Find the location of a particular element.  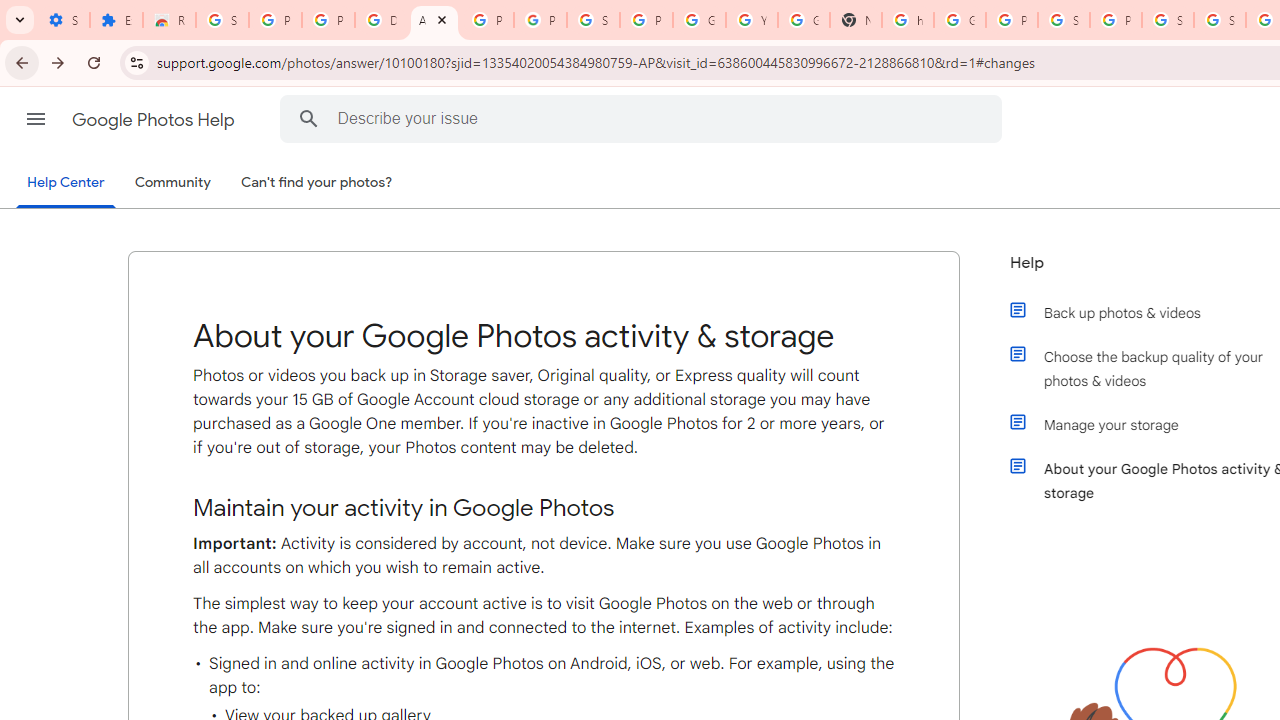

Community is located at coordinates (172, 183).